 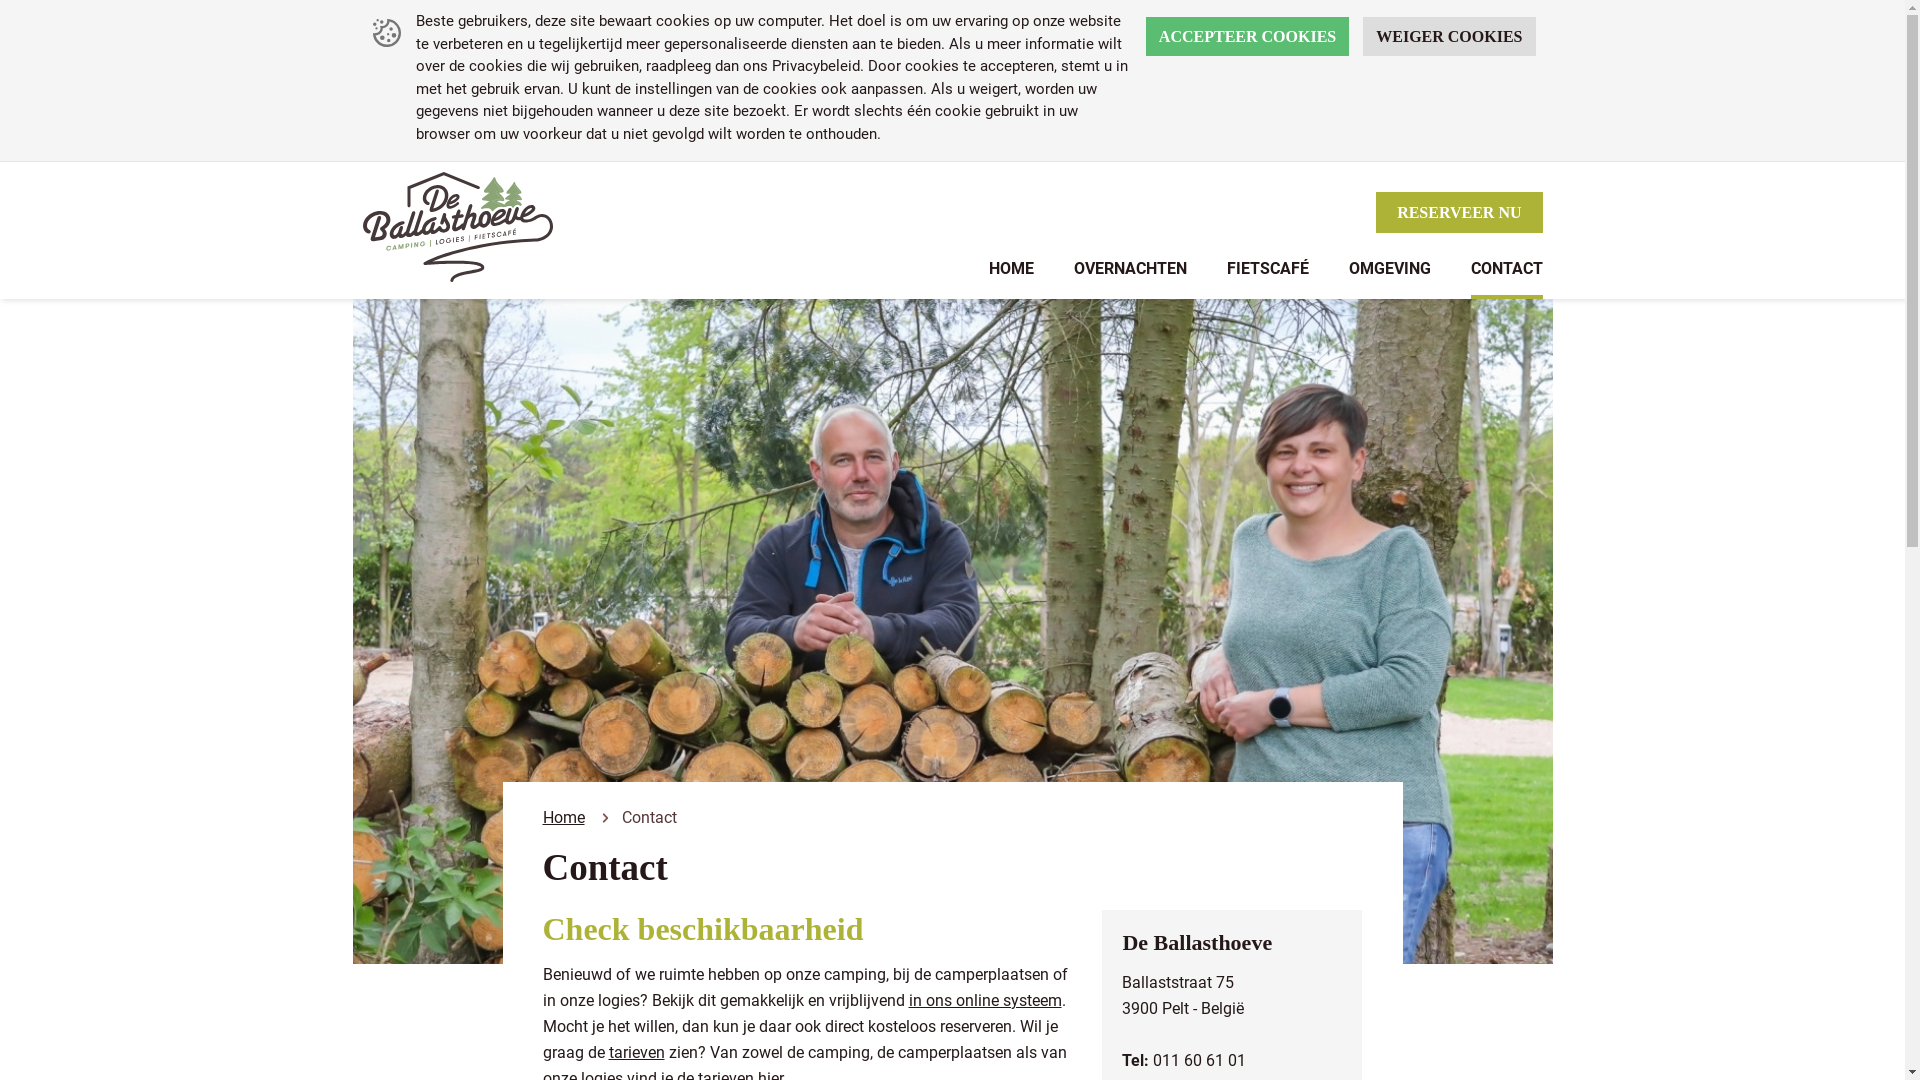 What do you see at coordinates (1389, 278) in the screenshot?
I see `OMGEVING` at bounding box center [1389, 278].